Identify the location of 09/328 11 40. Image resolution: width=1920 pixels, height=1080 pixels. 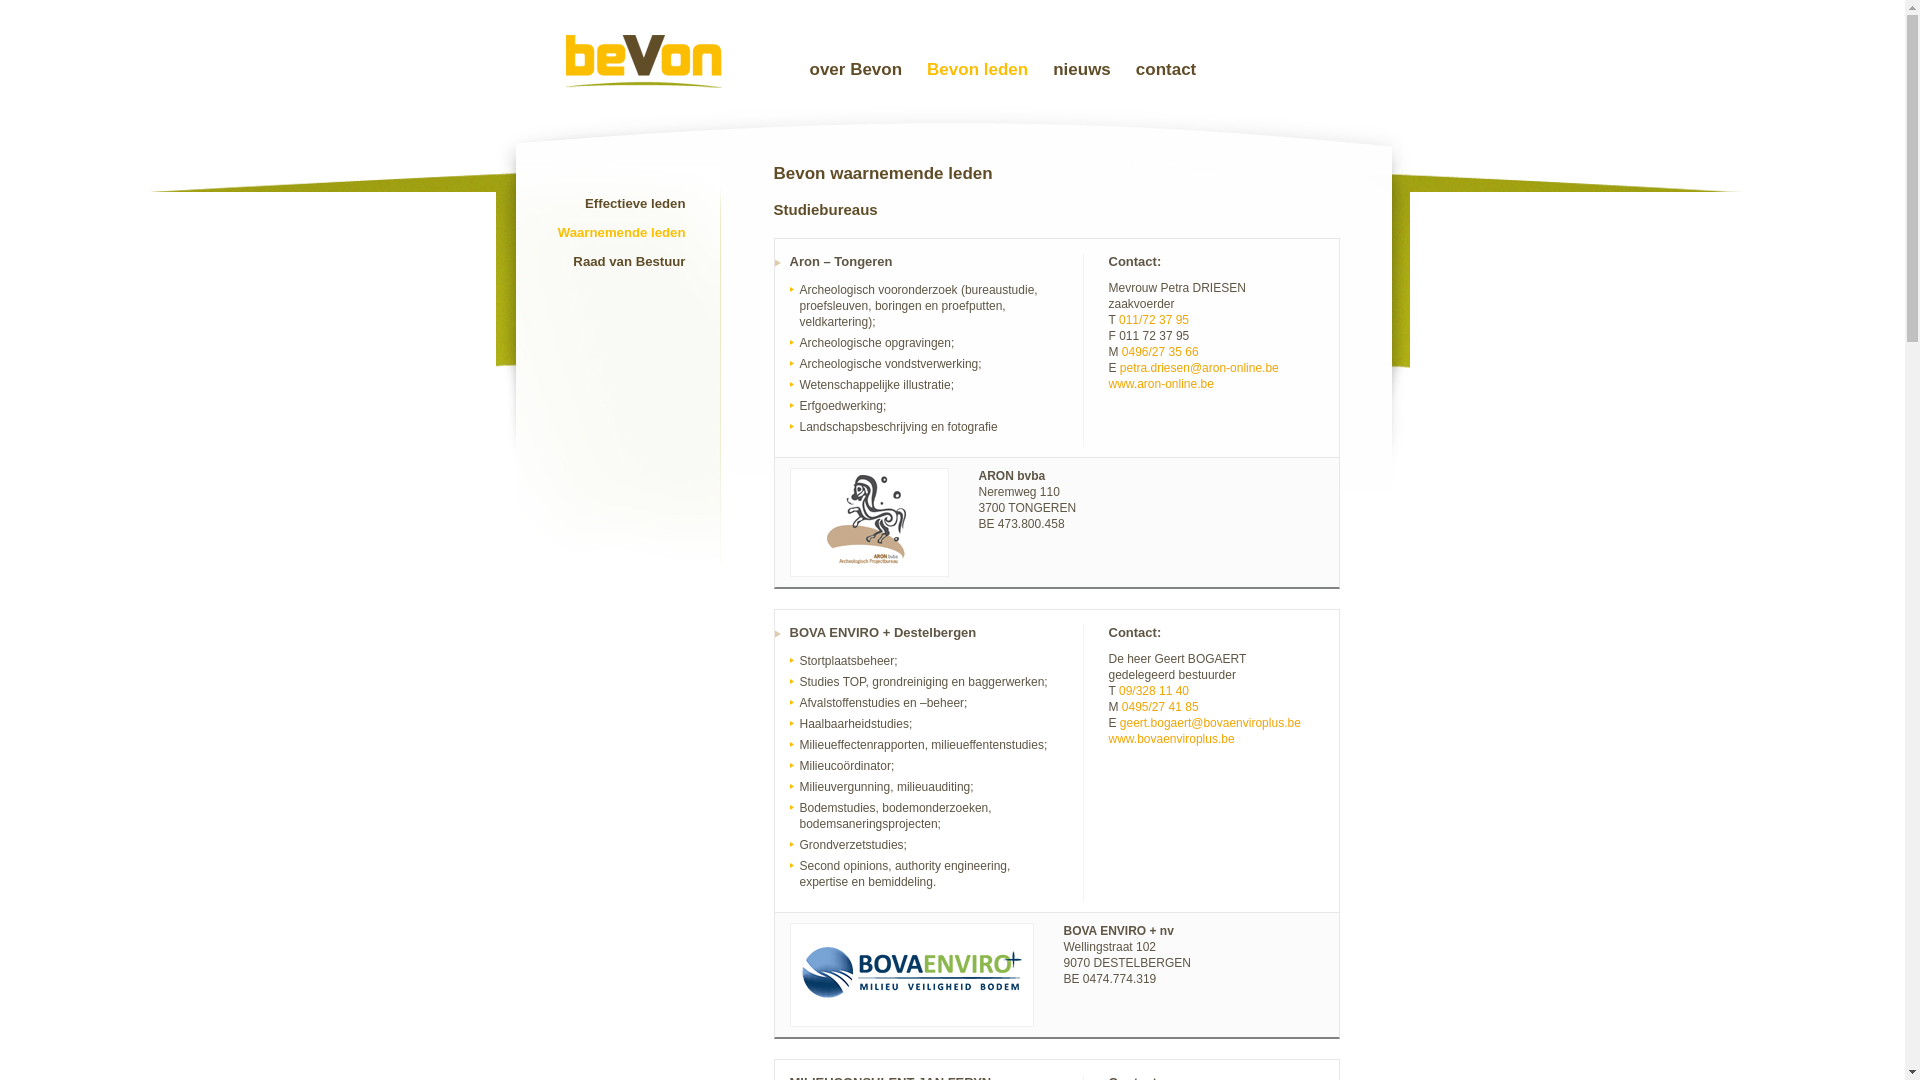
(1154, 691).